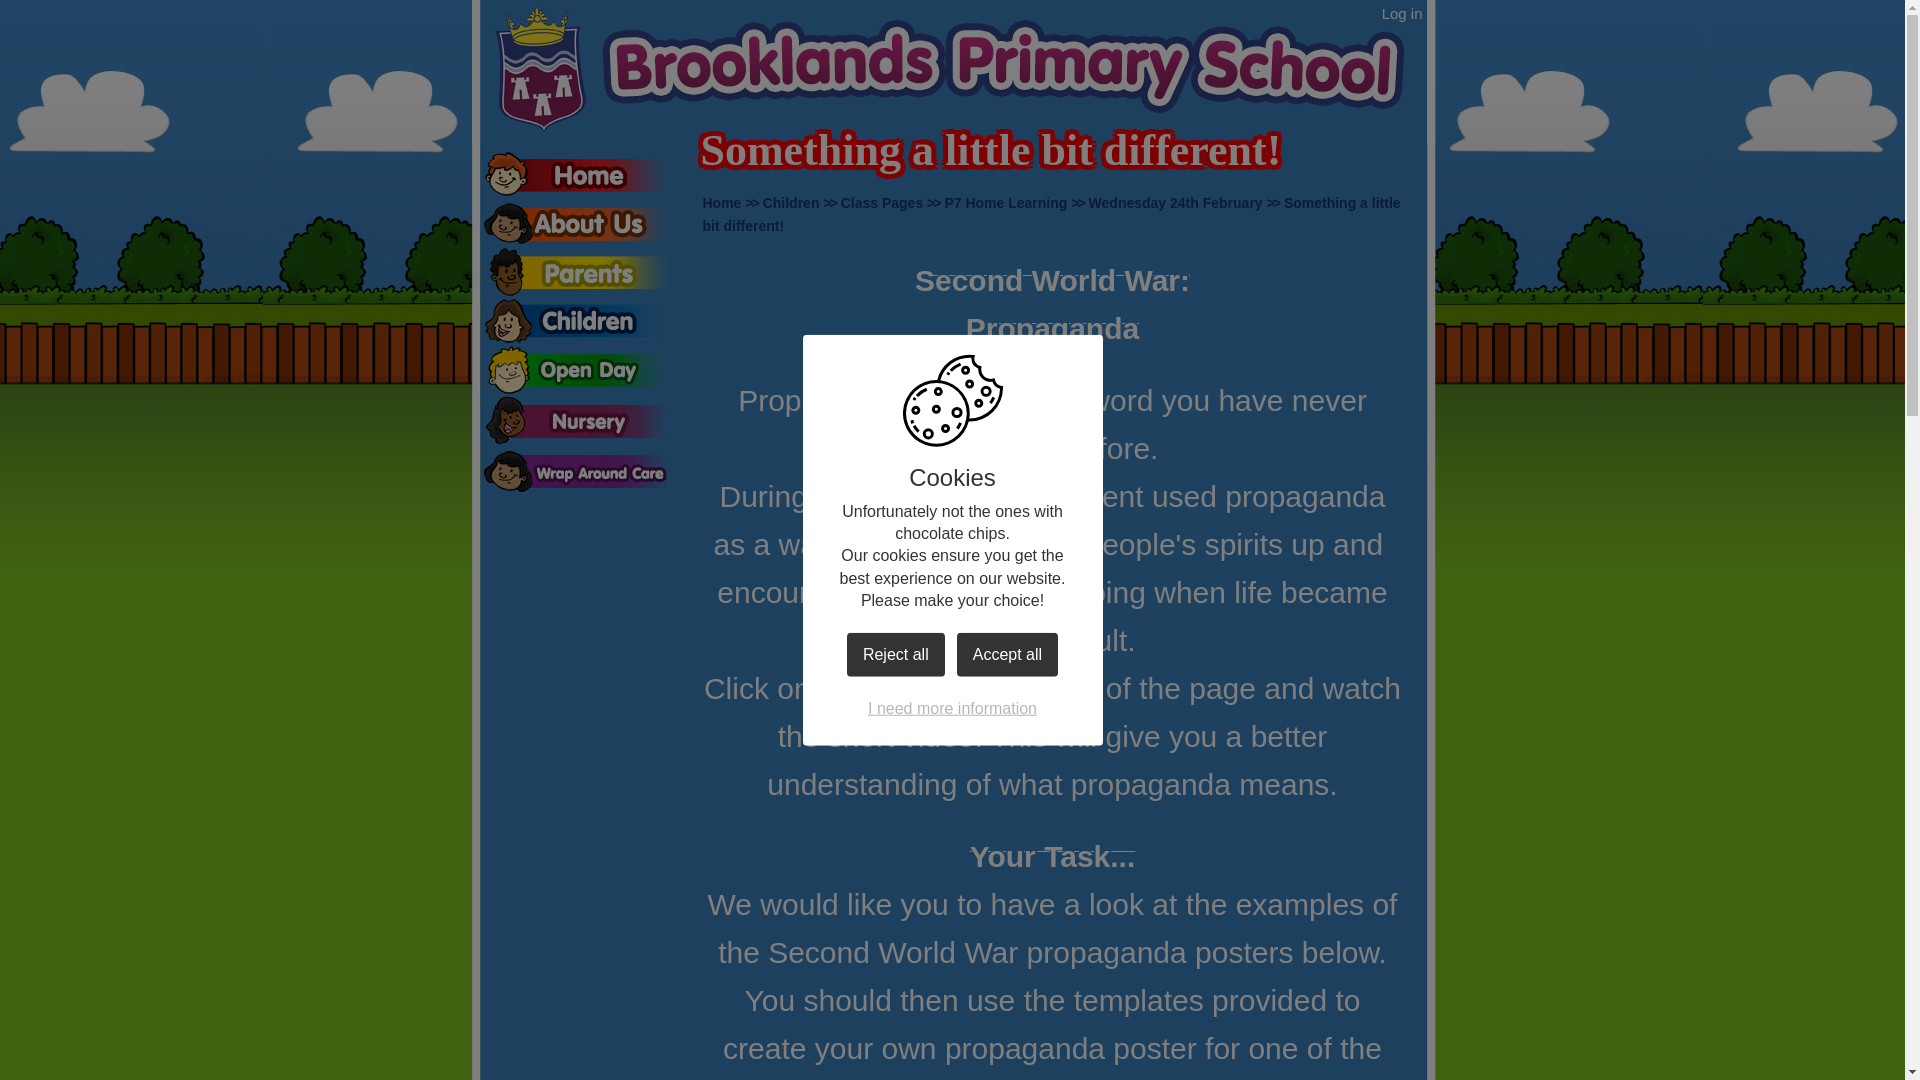 This screenshot has width=1920, height=1080. What do you see at coordinates (576, 174) in the screenshot?
I see `Home` at bounding box center [576, 174].